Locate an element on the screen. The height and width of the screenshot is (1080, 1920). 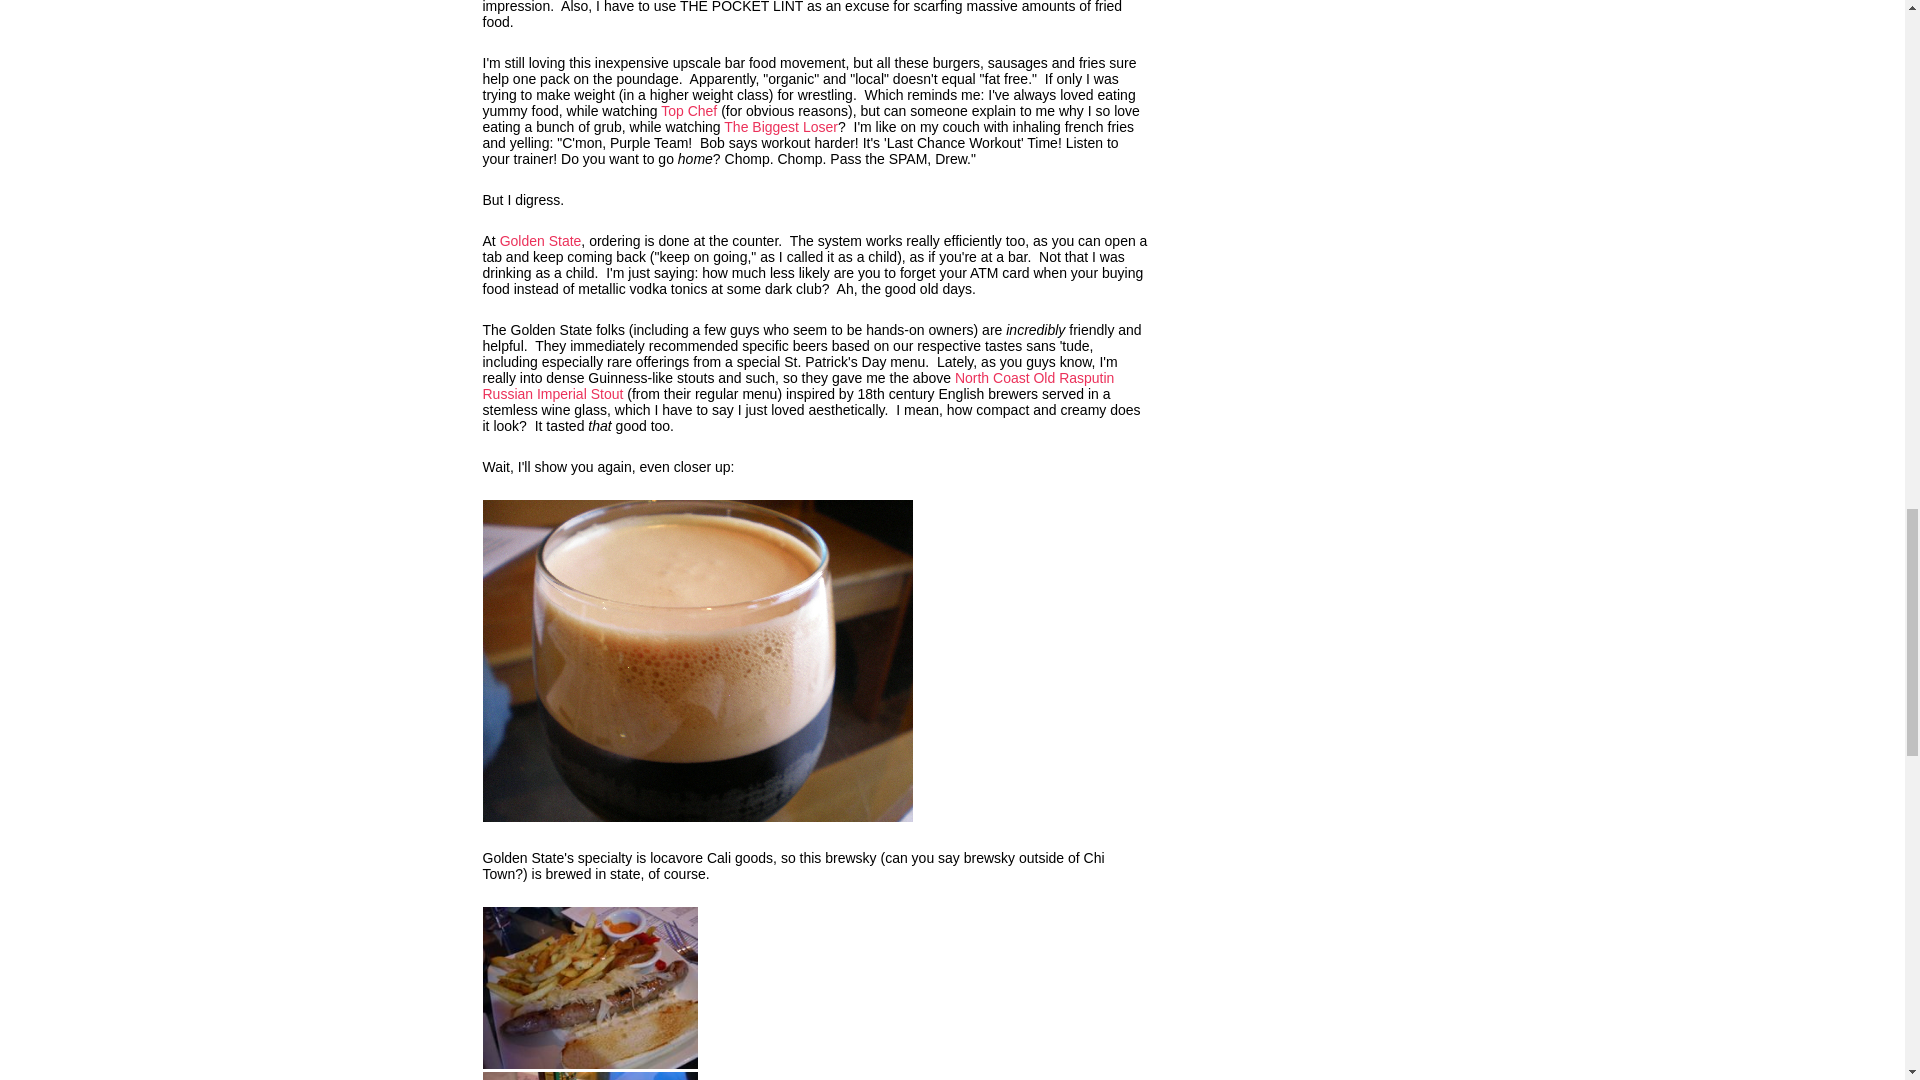
The Biggest Loser is located at coordinates (780, 126).